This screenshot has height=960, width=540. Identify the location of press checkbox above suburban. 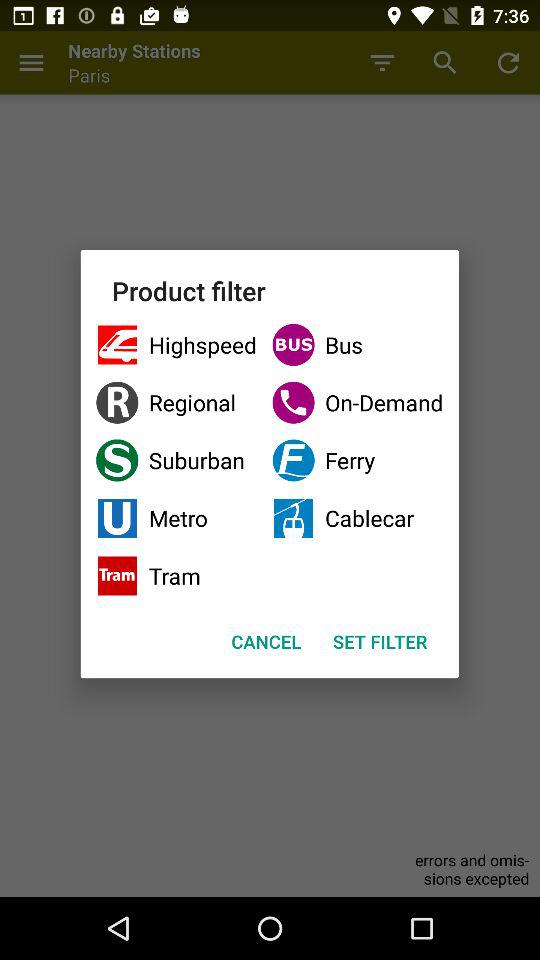
(358, 402).